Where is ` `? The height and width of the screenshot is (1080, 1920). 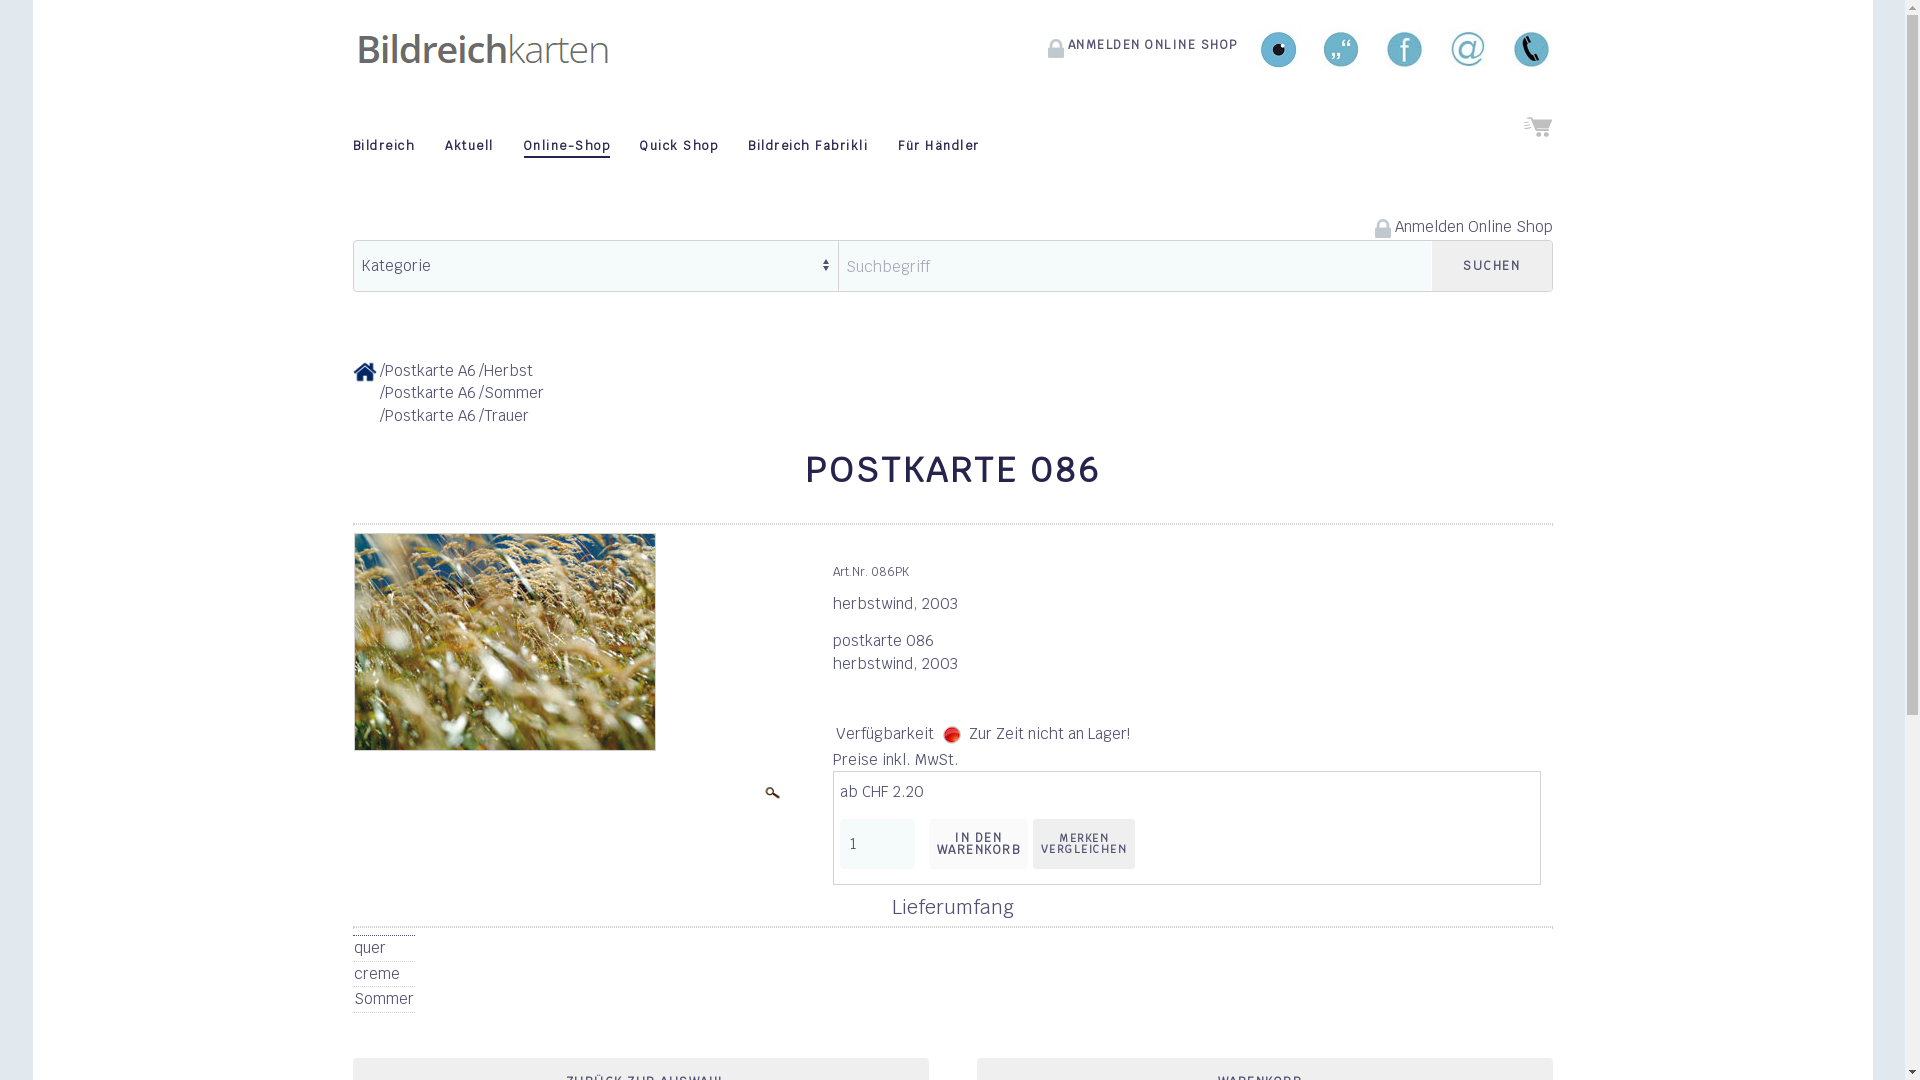   is located at coordinates (1537, 136).